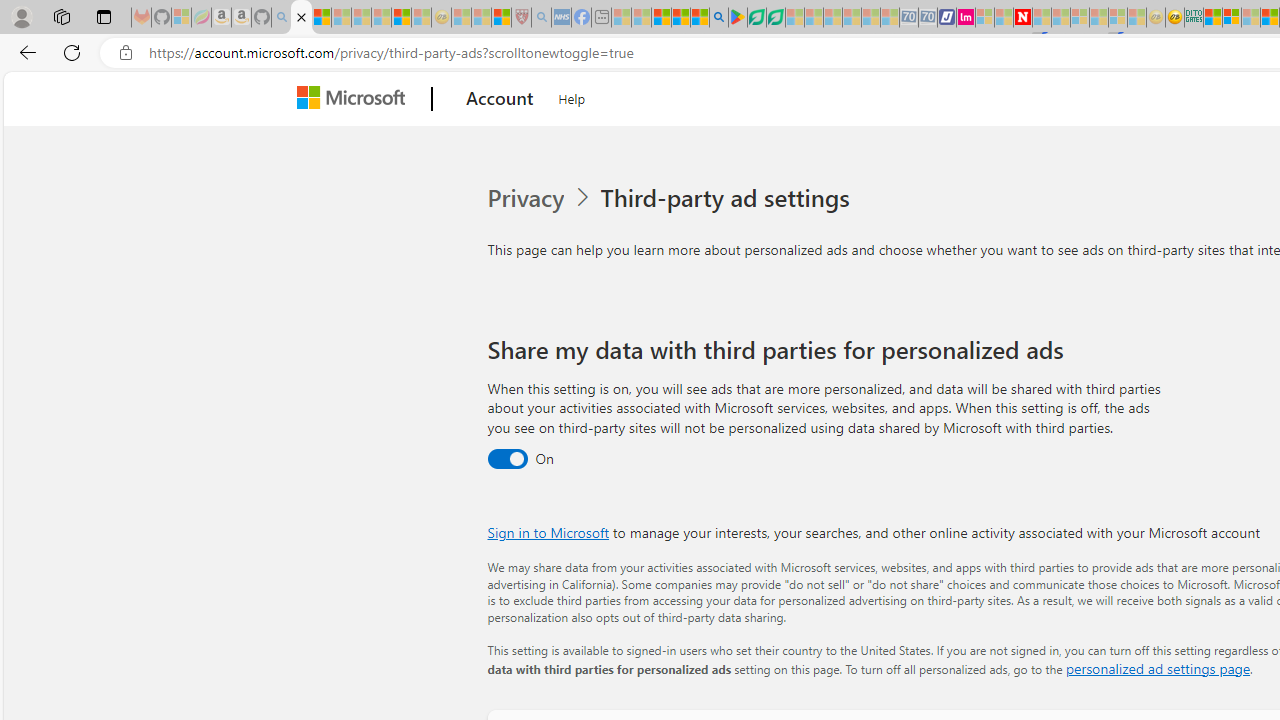 The height and width of the screenshot is (720, 1280). What do you see at coordinates (729, 198) in the screenshot?
I see `Third-party ad settings` at bounding box center [729, 198].